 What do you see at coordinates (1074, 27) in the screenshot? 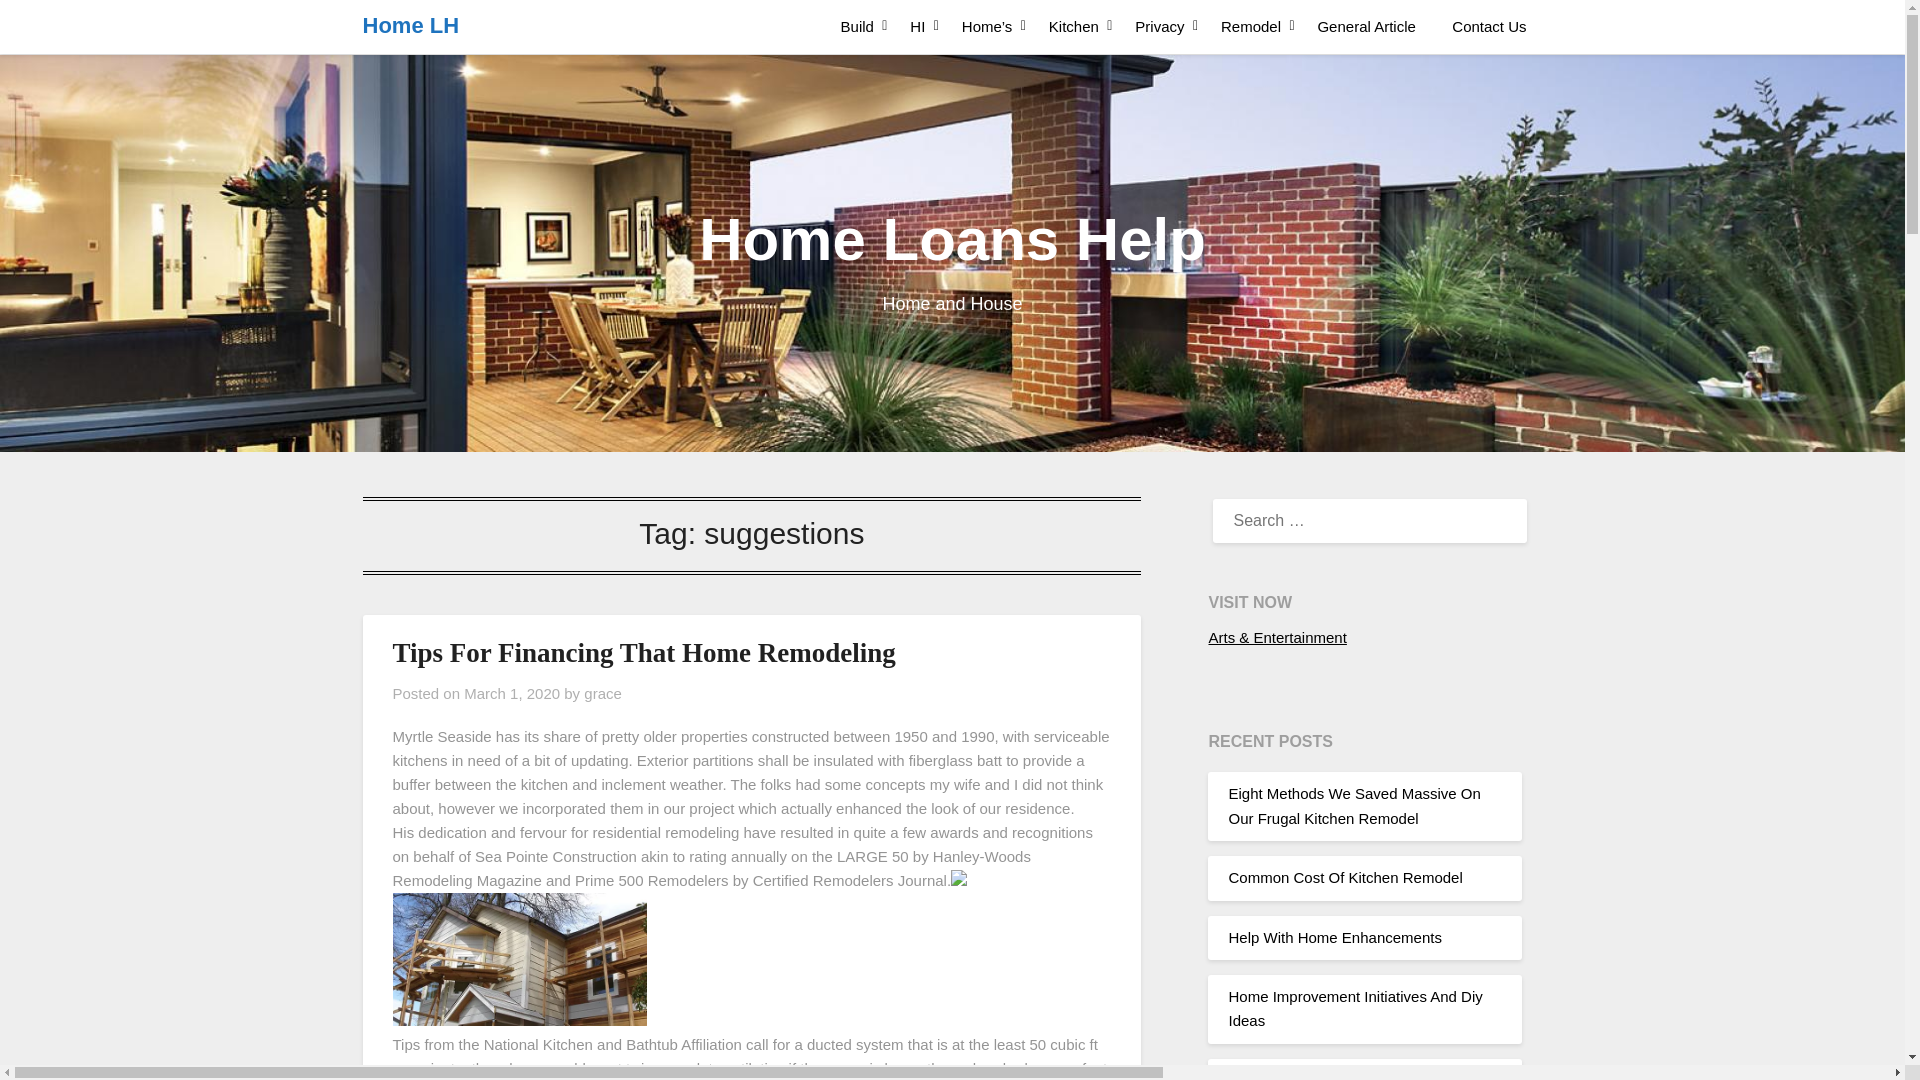
I see `Kitchen` at bounding box center [1074, 27].